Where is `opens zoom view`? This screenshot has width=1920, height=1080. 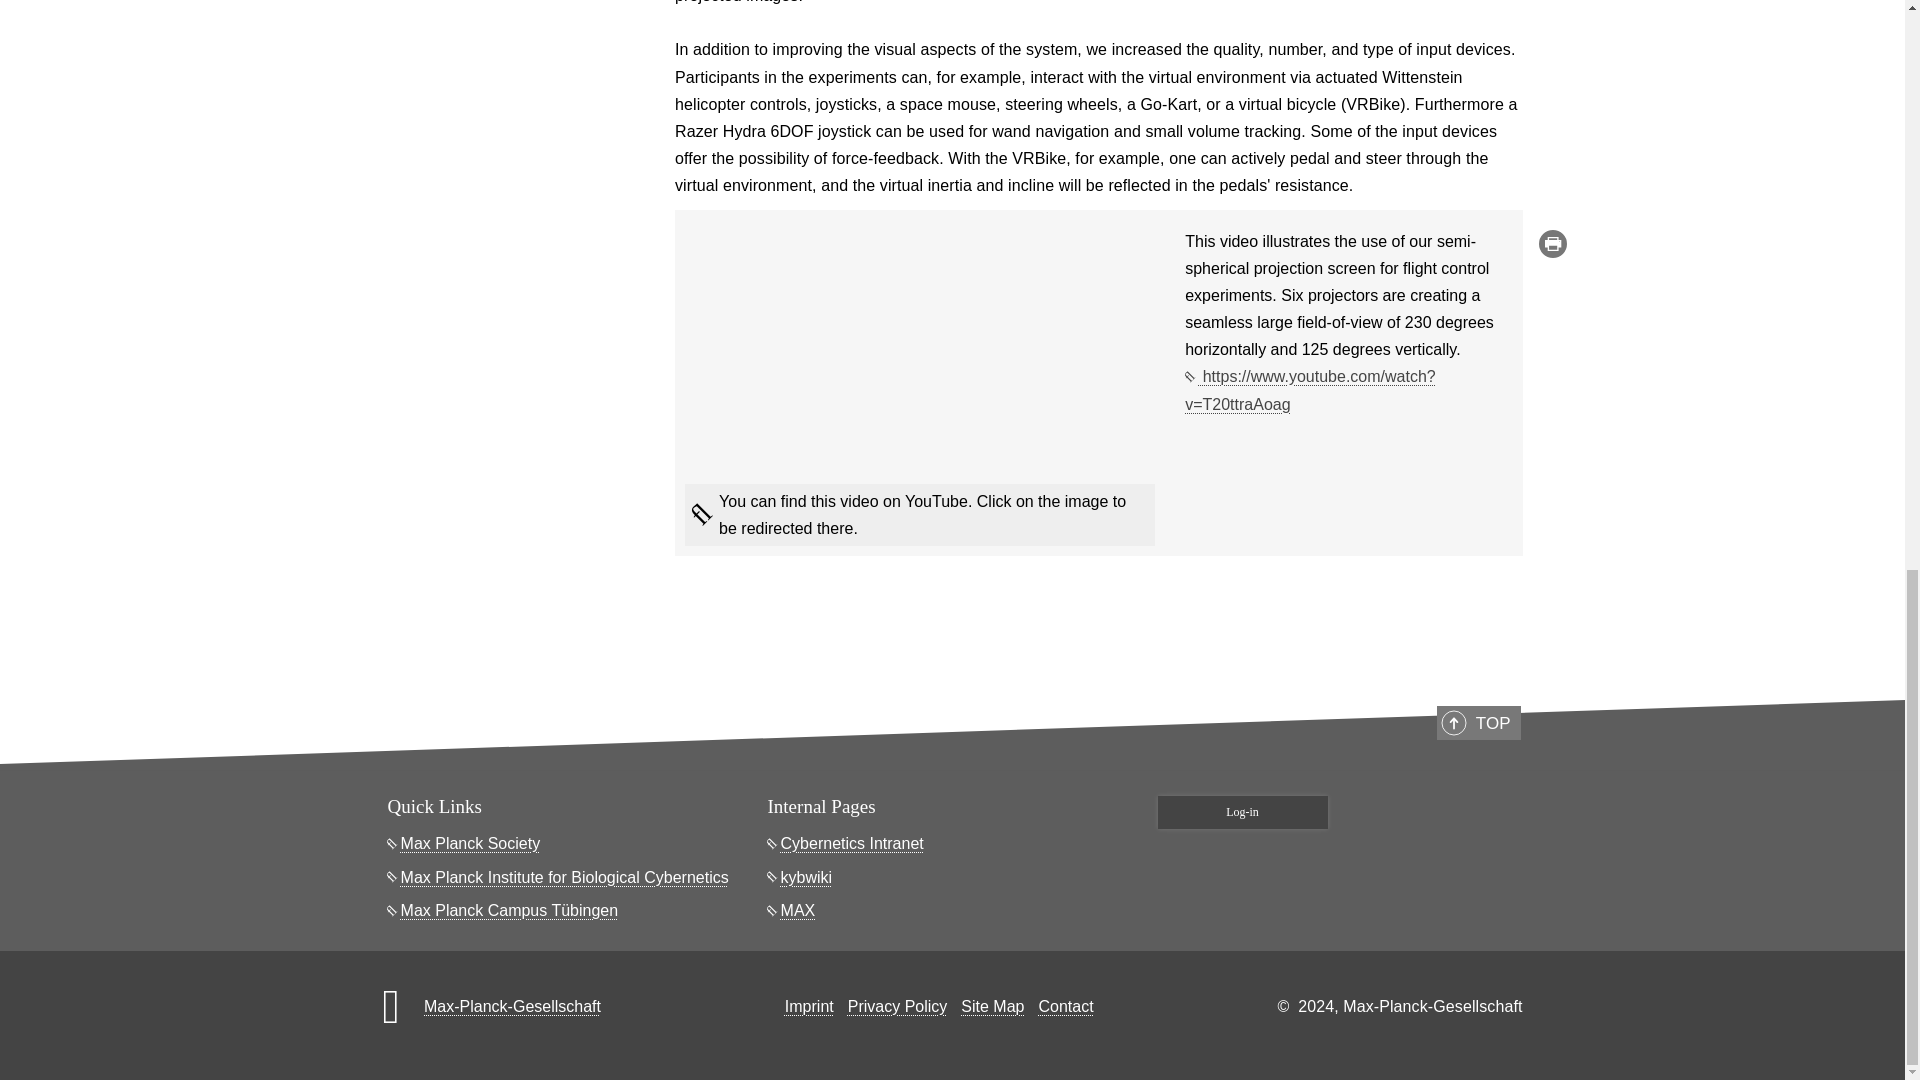 opens zoom view is located at coordinates (514, 26).